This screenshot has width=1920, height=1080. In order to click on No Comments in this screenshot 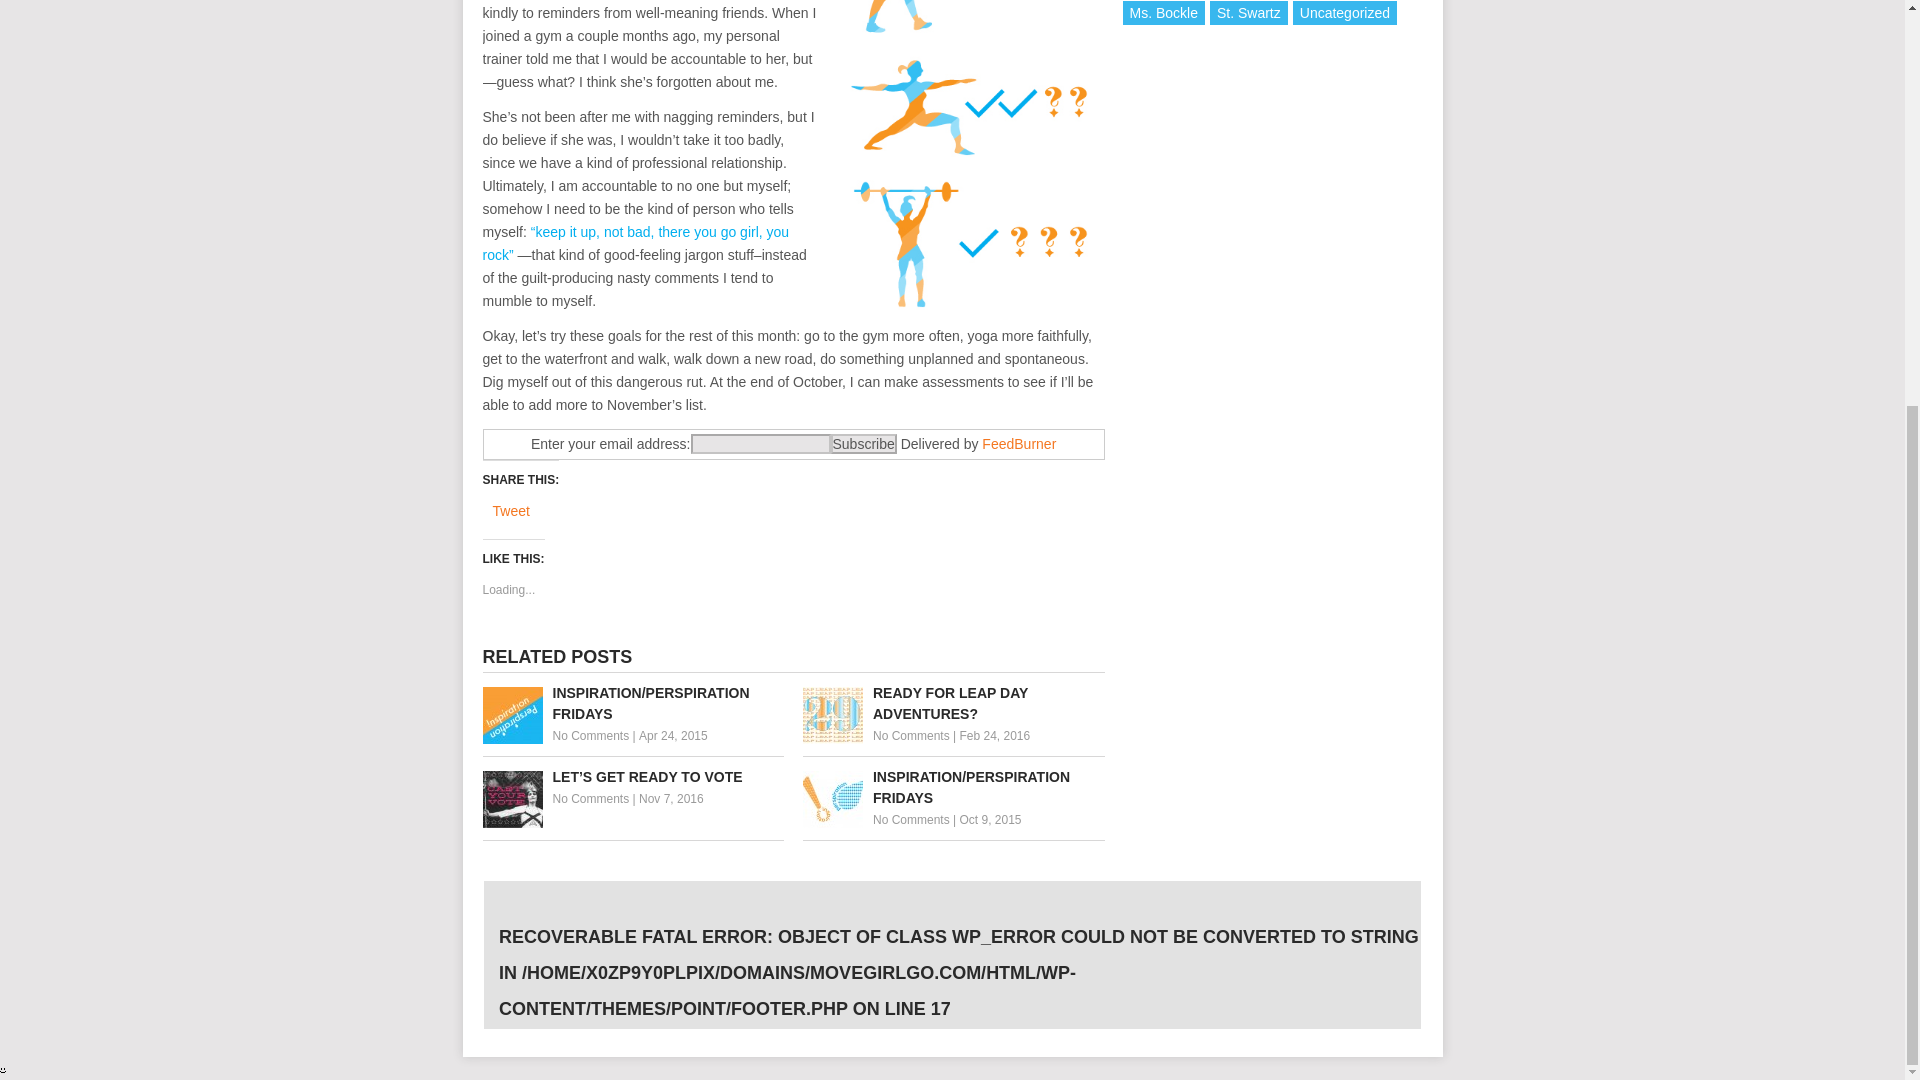, I will do `click(912, 736)`.